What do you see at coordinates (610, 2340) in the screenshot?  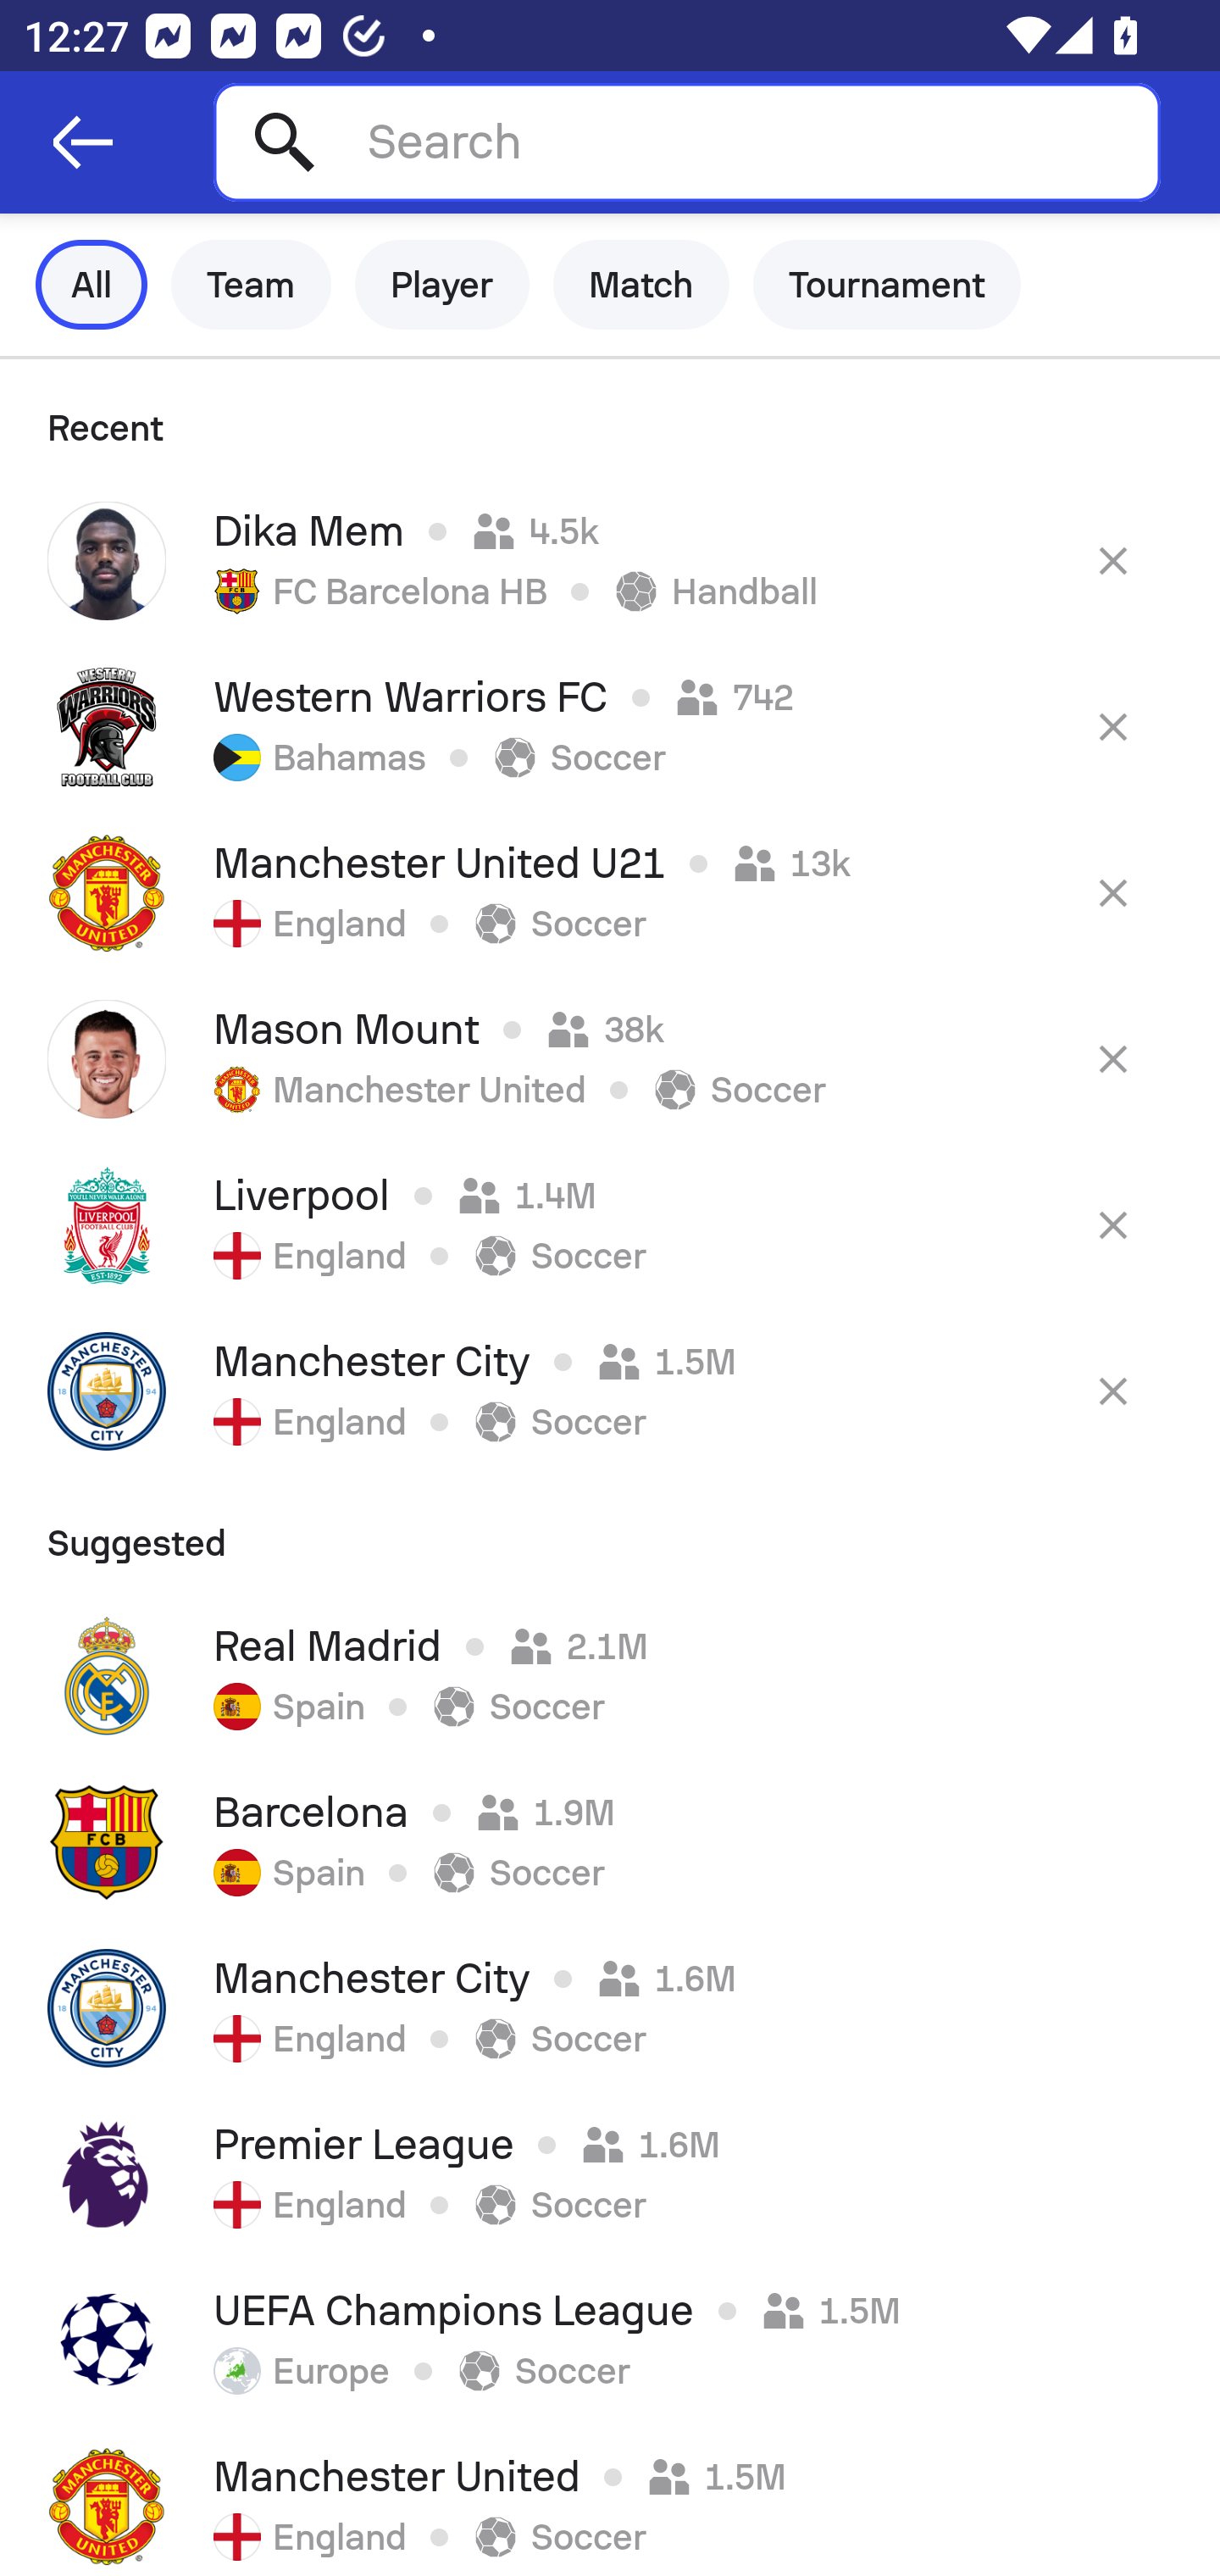 I see `UEFA Champions League 1.5M Europe Soccer` at bounding box center [610, 2340].